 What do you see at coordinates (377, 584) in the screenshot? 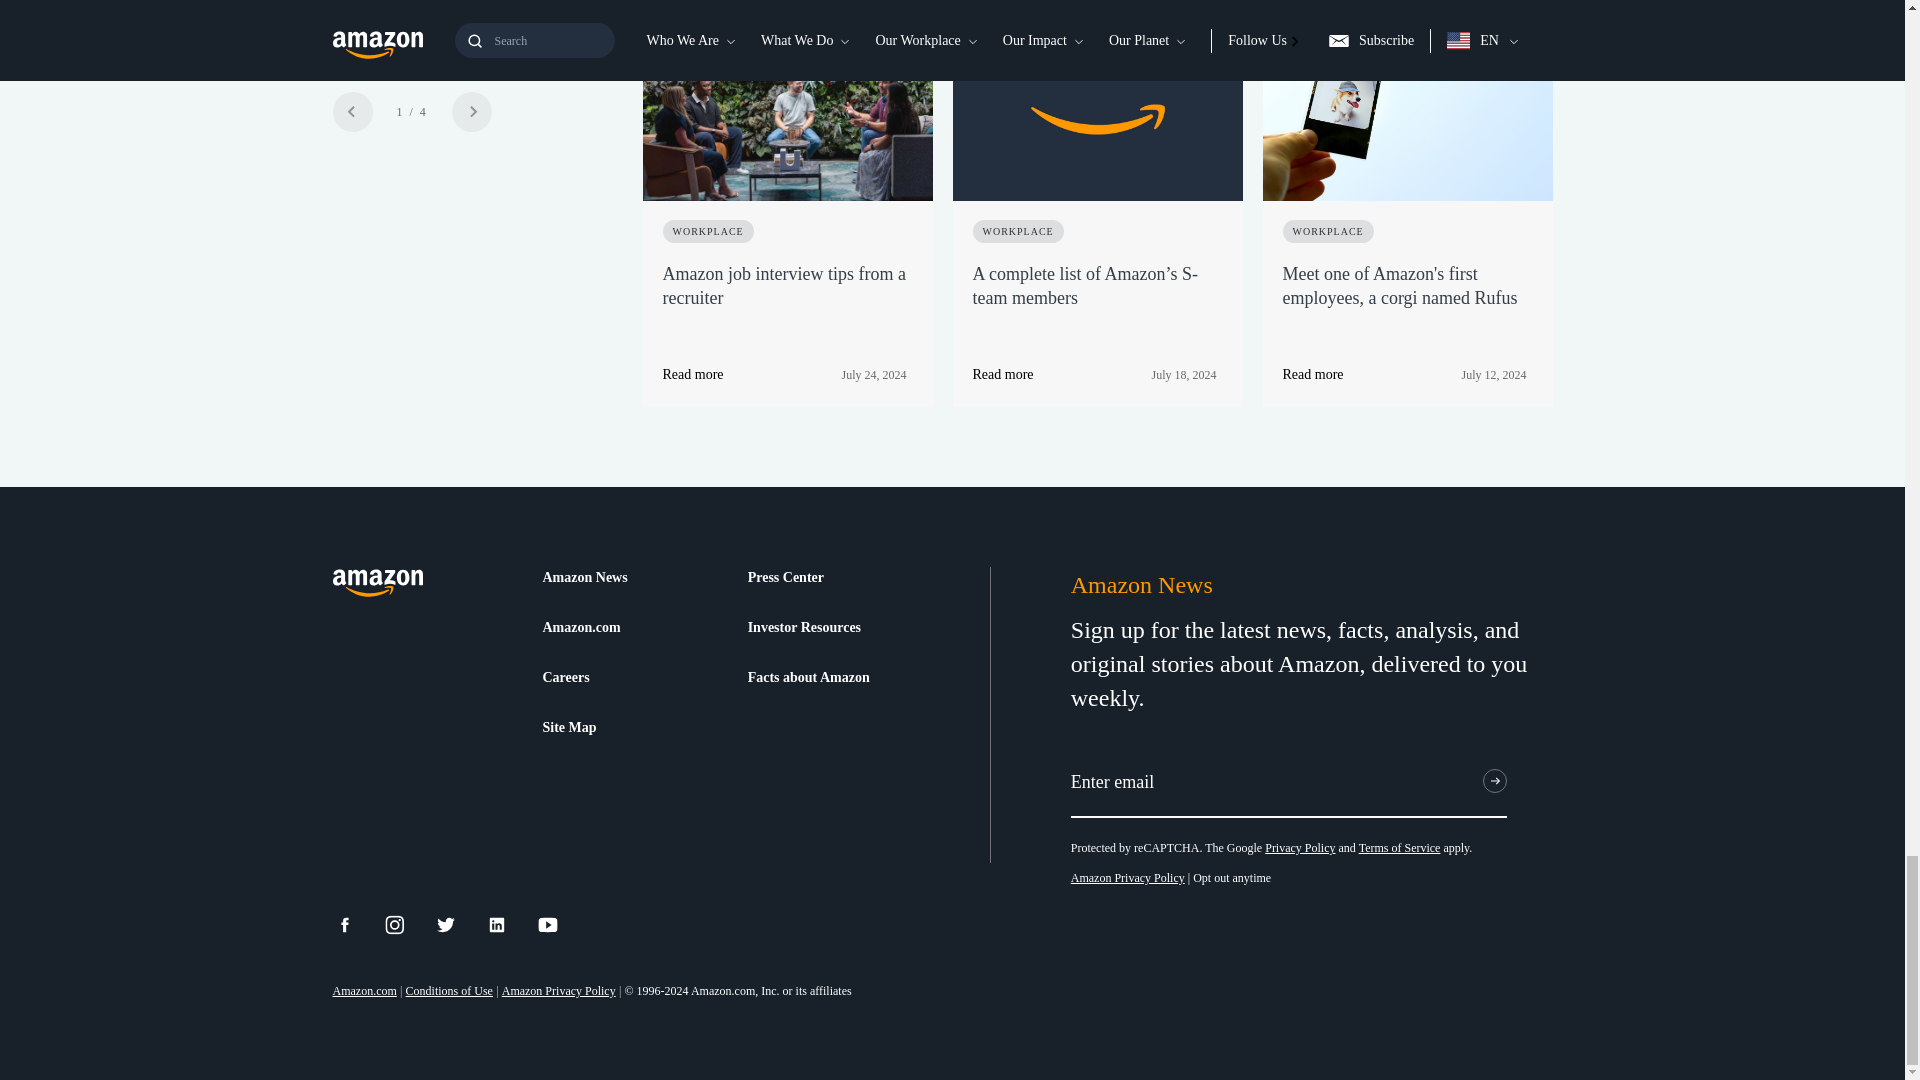
I see `About Amazon Home` at bounding box center [377, 584].